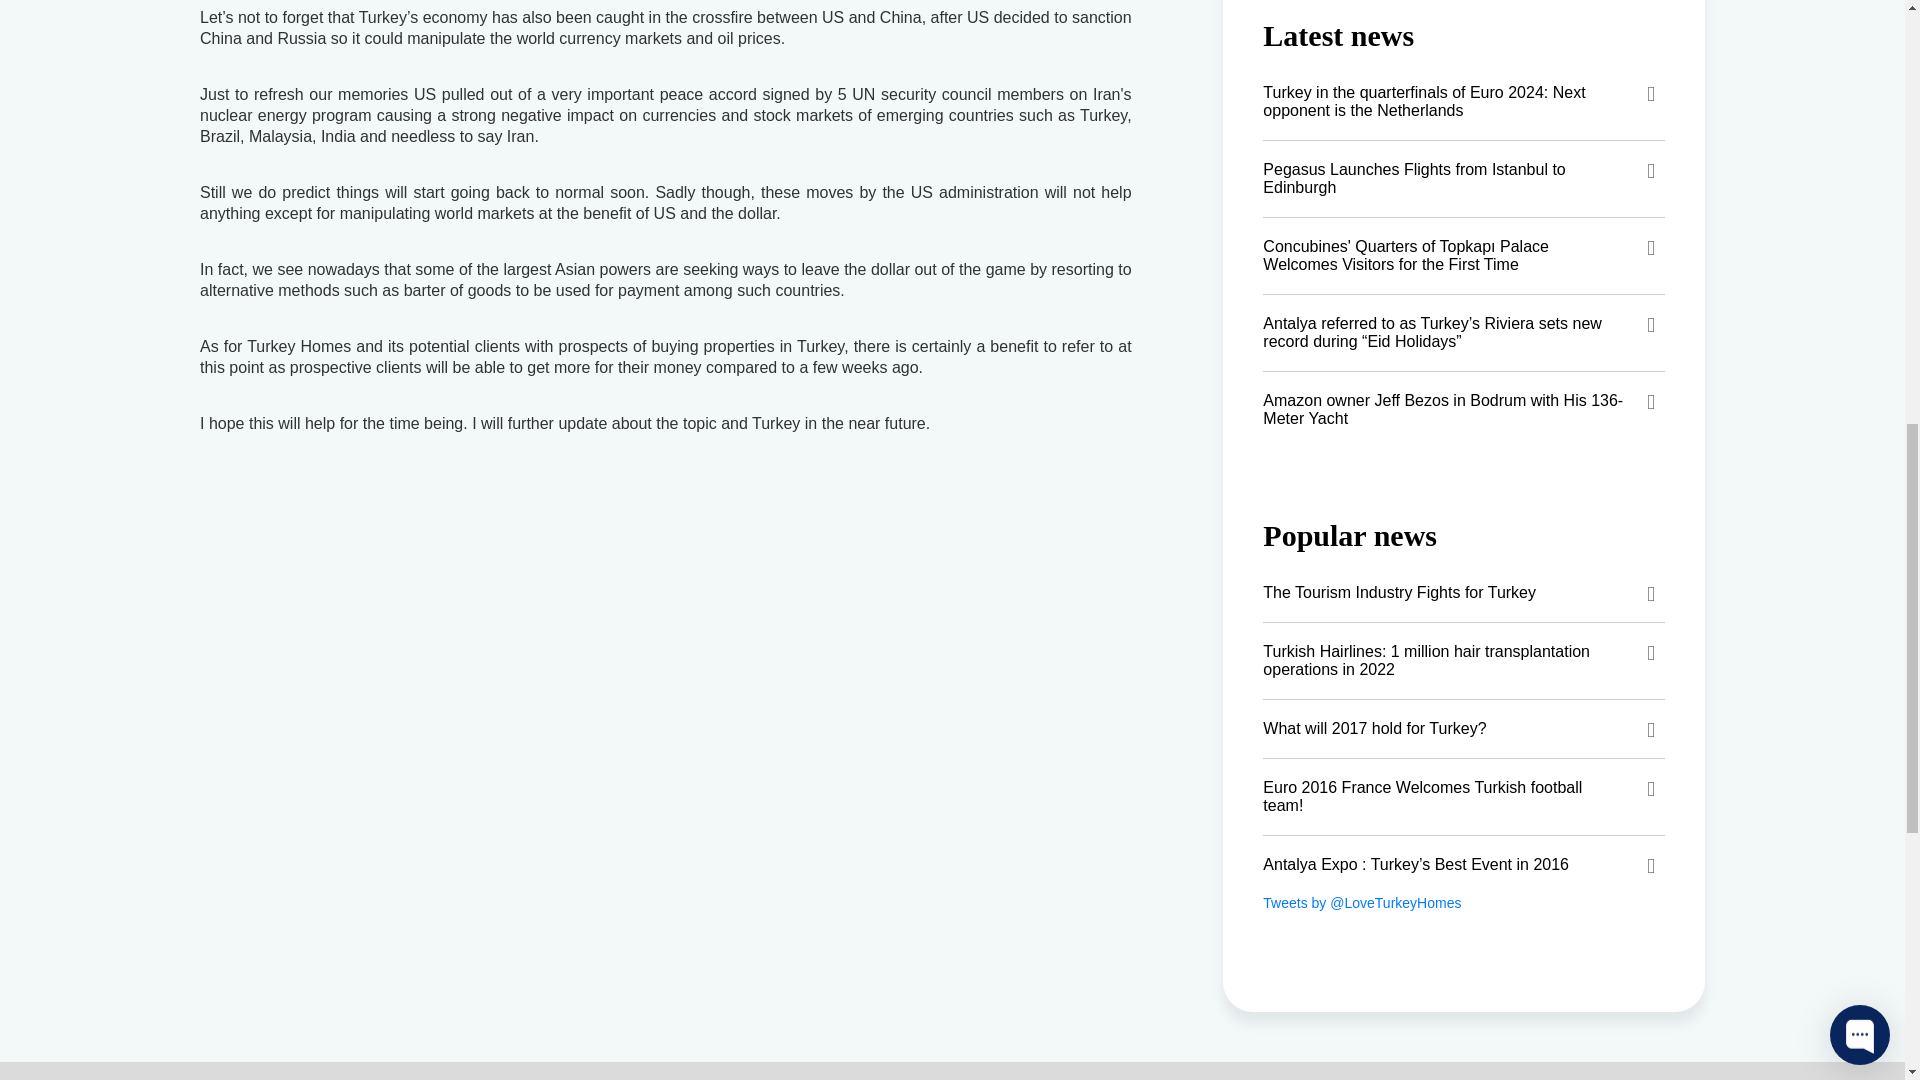 This screenshot has height=1080, width=1920. I want to click on antalya-expo-turkey-s-best-event-in-2016, so click(1464, 864).